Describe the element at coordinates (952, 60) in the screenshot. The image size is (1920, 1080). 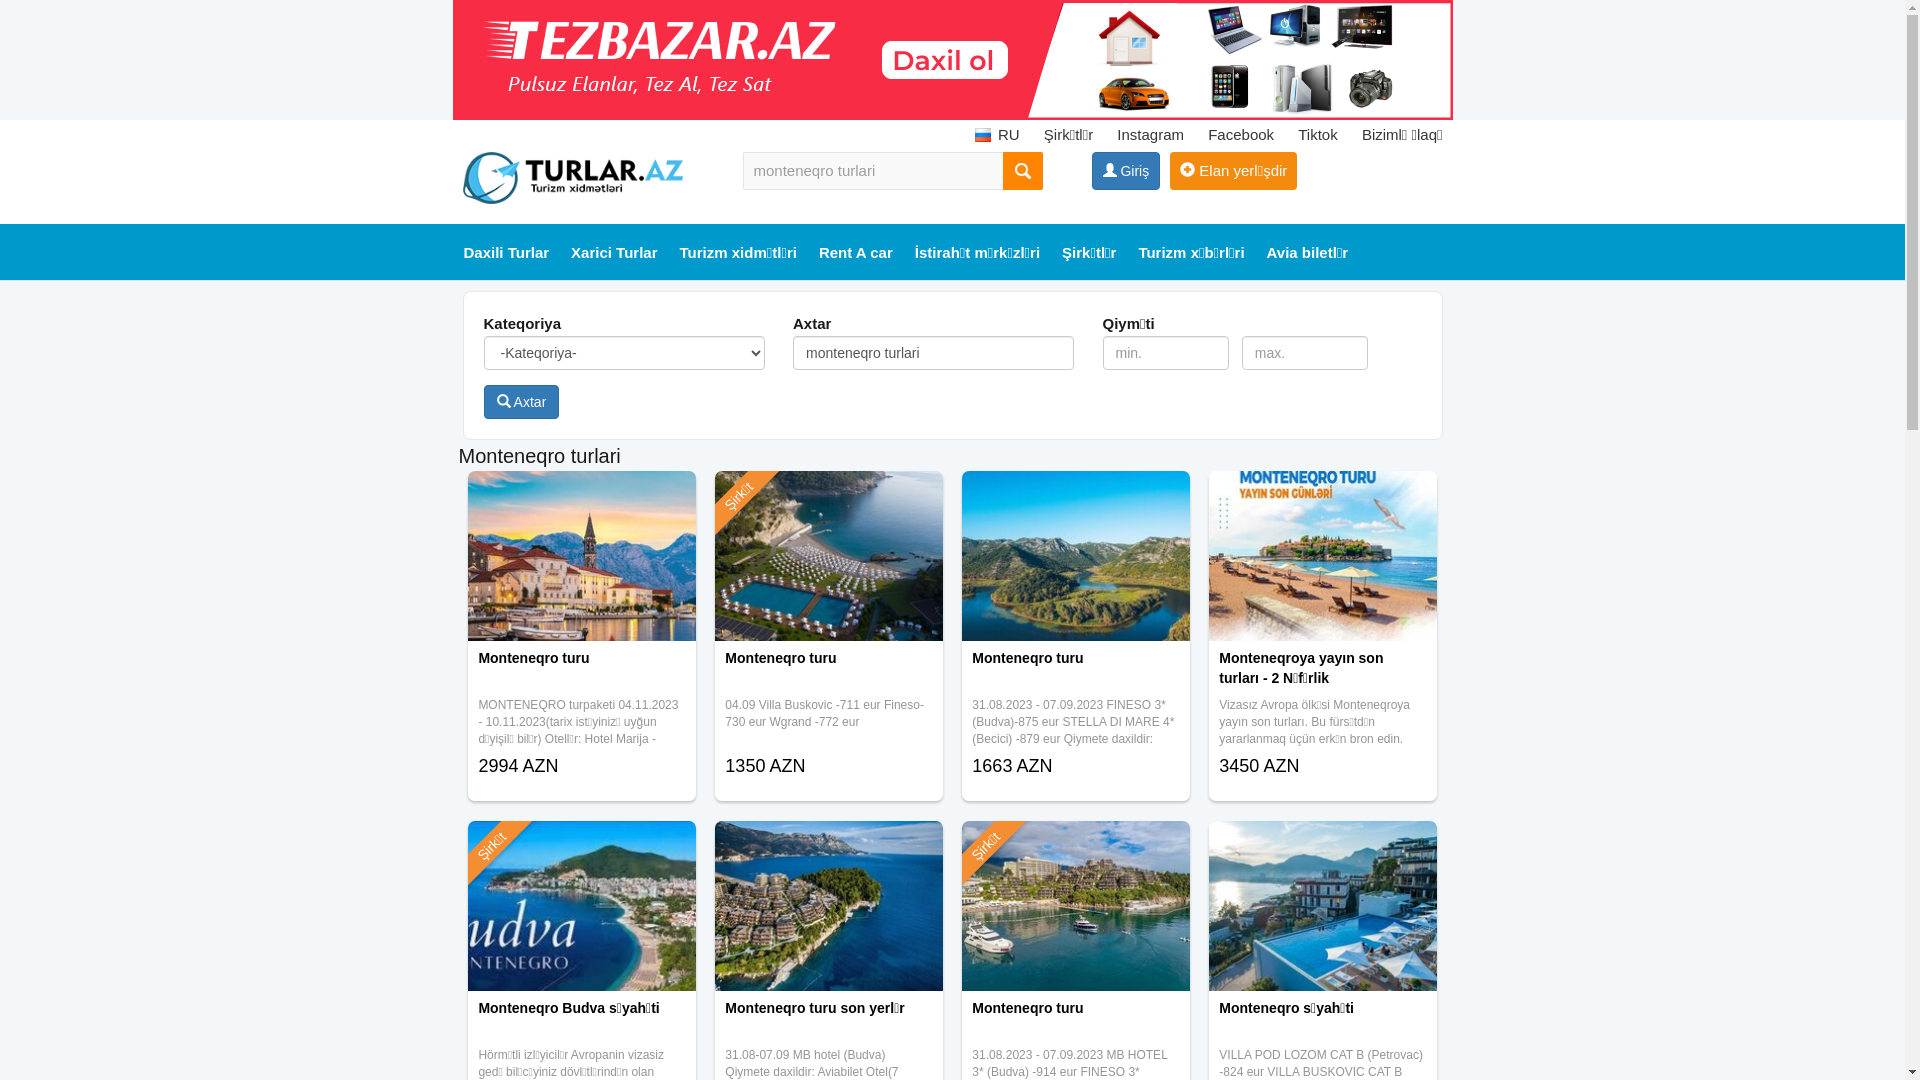
I see `Elanlar sayti, Pulsuz Elanlar alqi satqi sayti` at that location.